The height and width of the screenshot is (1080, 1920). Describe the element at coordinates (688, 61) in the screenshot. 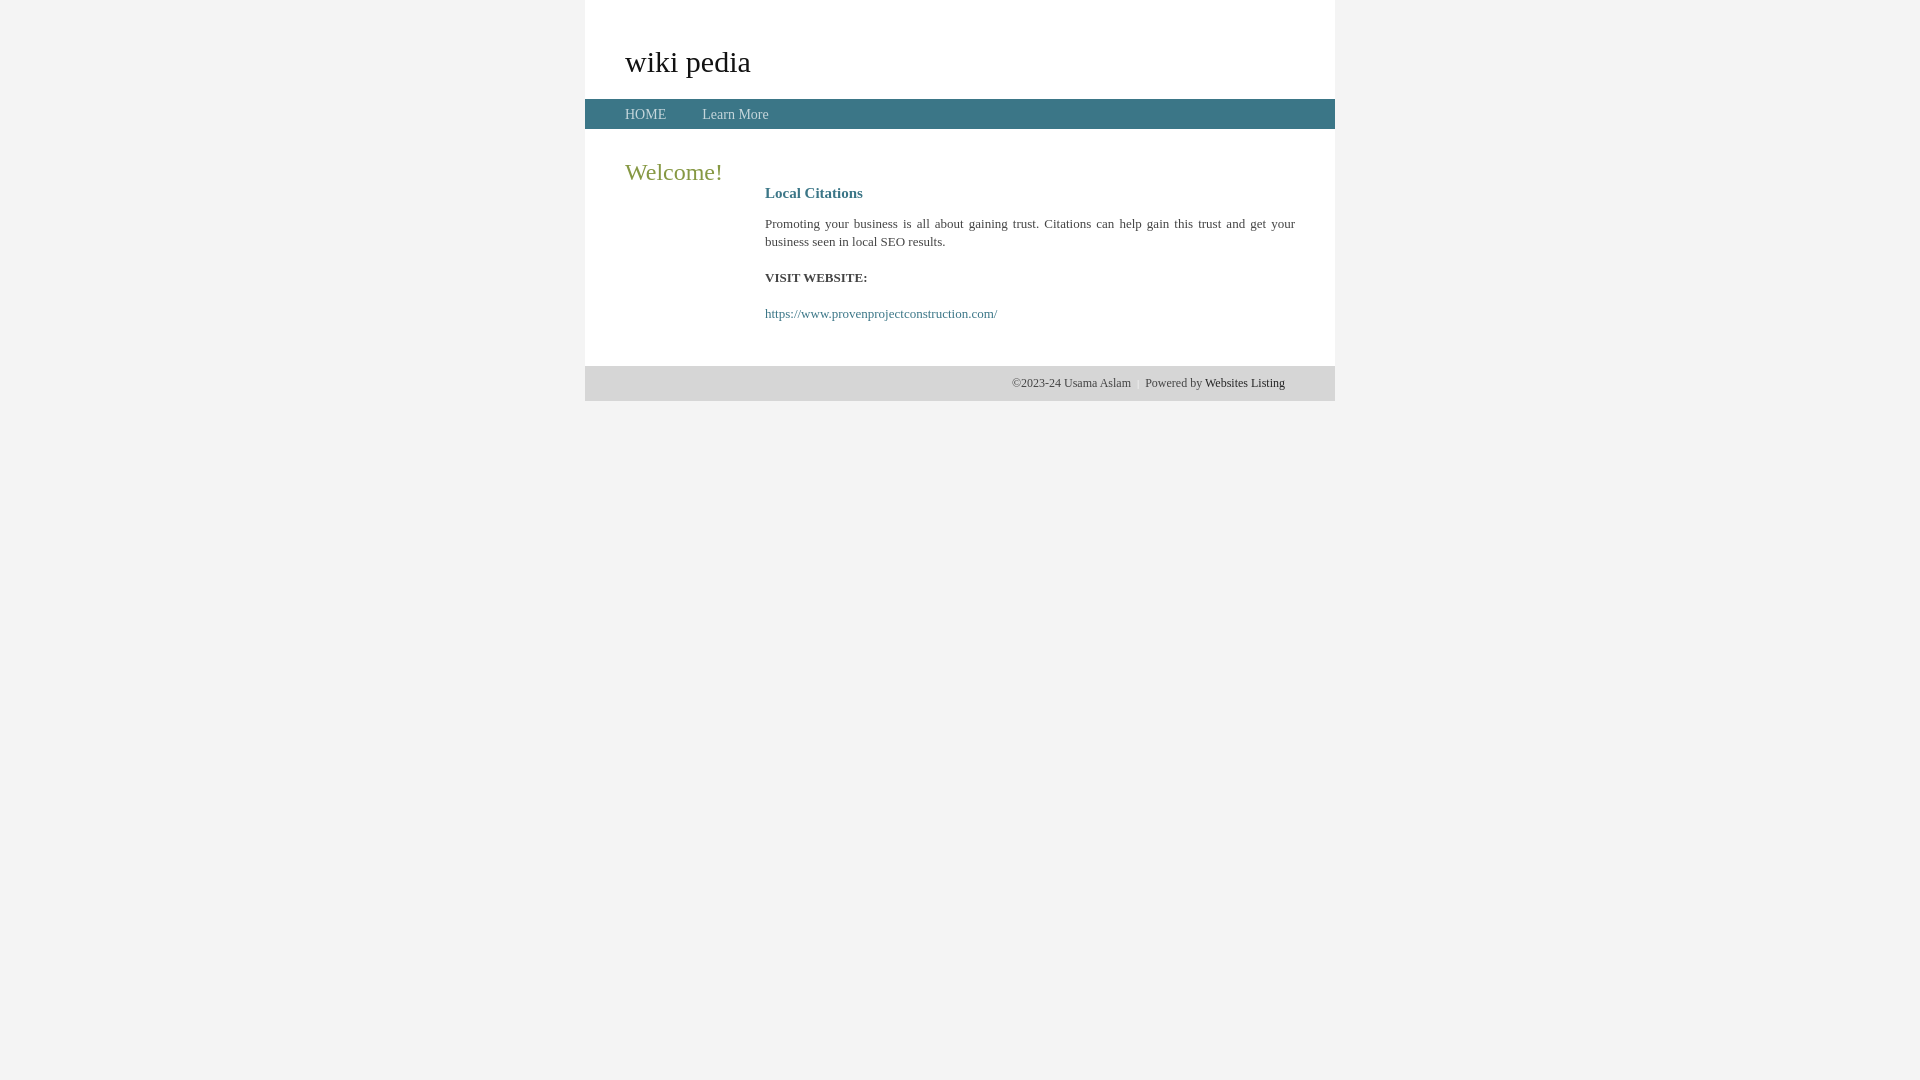

I see `wiki pedia` at that location.